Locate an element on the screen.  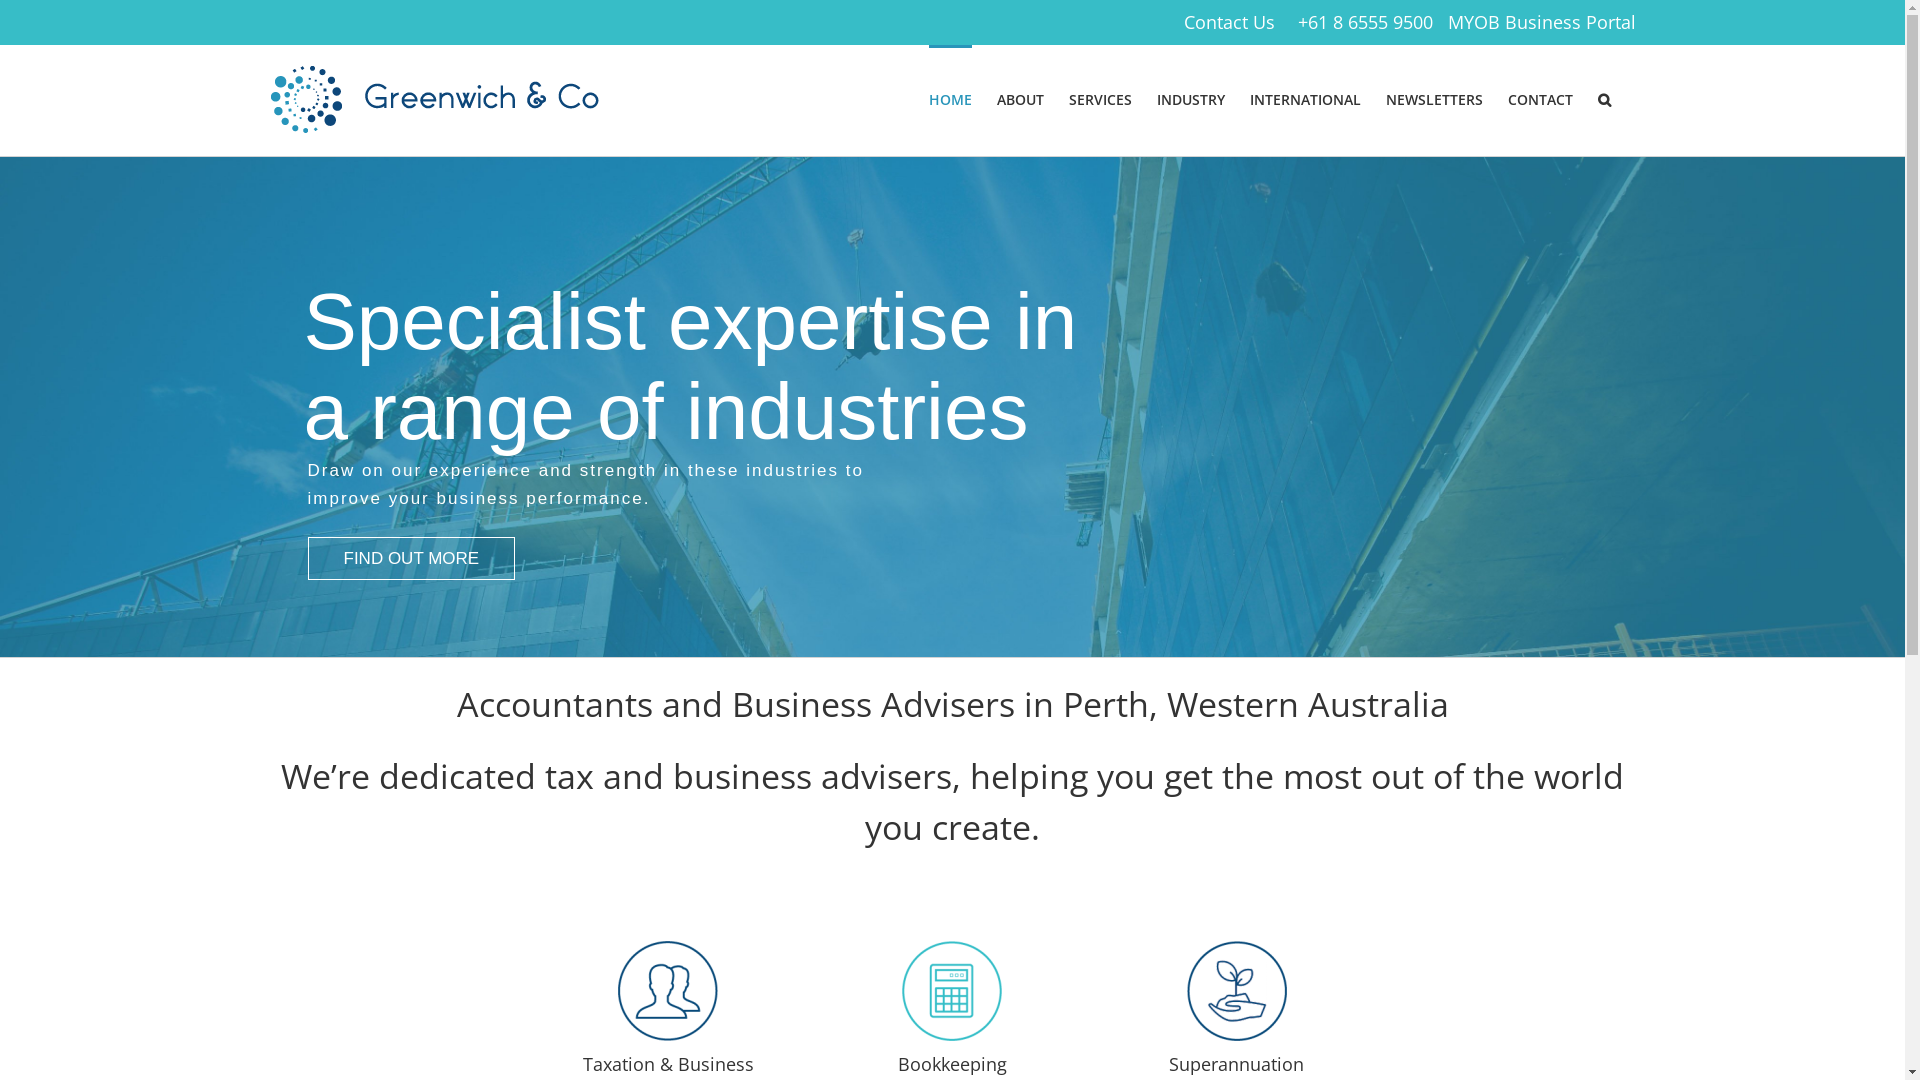
ABOUT is located at coordinates (1020, 98).